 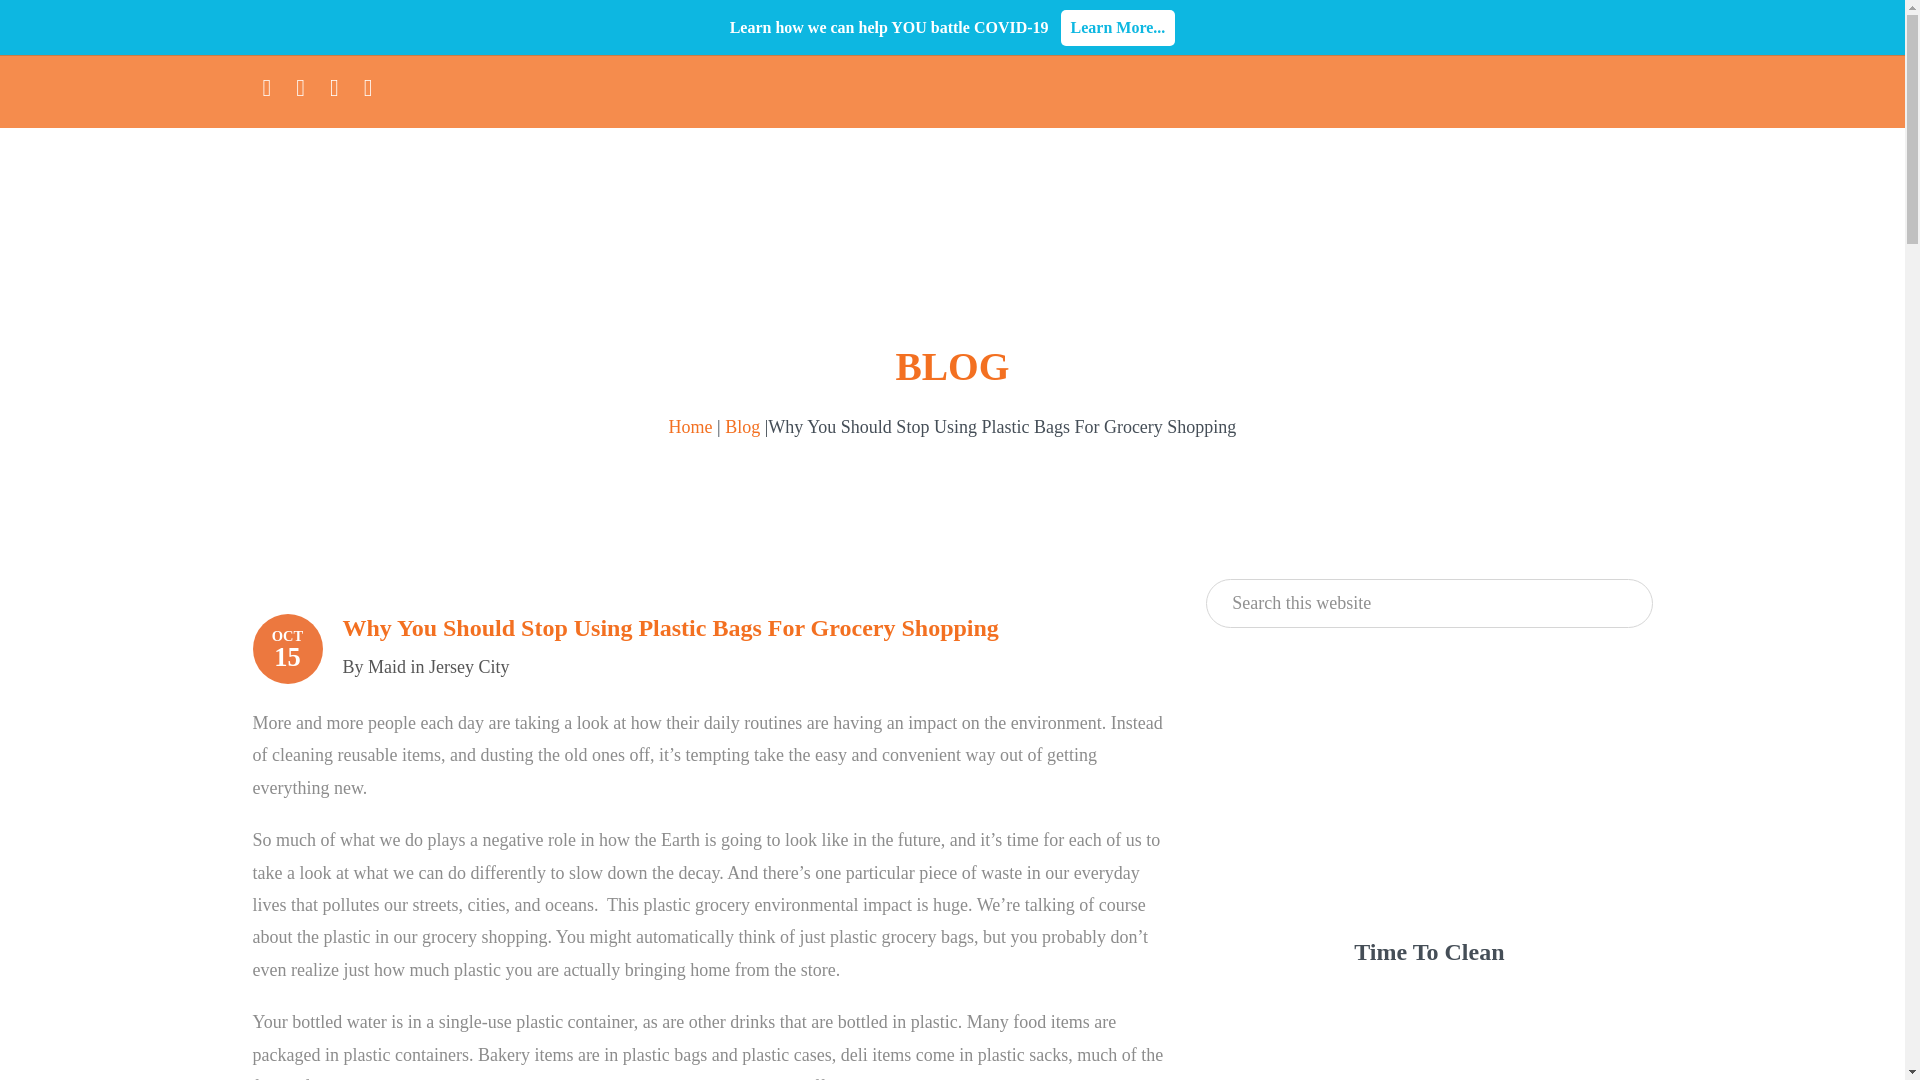 I want to click on Home, so click(x=690, y=426).